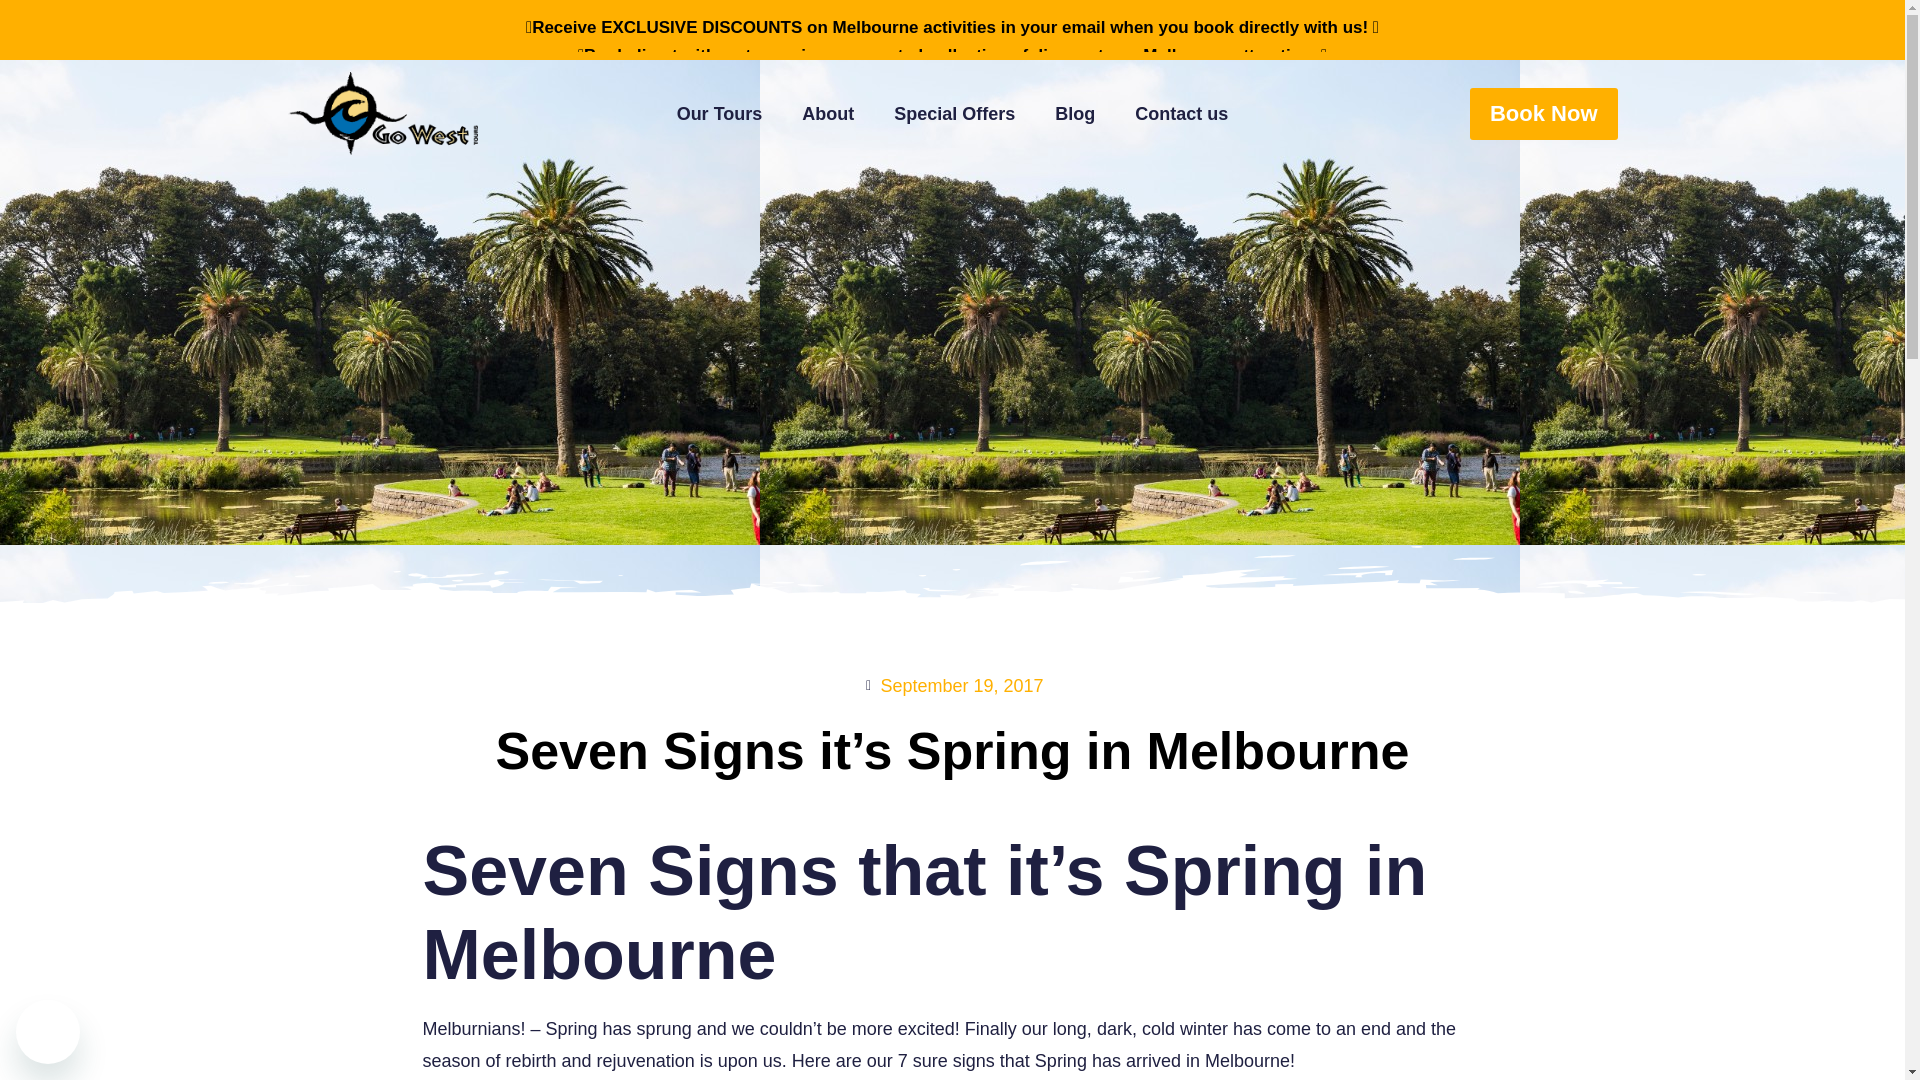  What do you see at coordinates (1182, 114) in the screenshot?
I see `Contact us` at bounding box center [1182, 114].